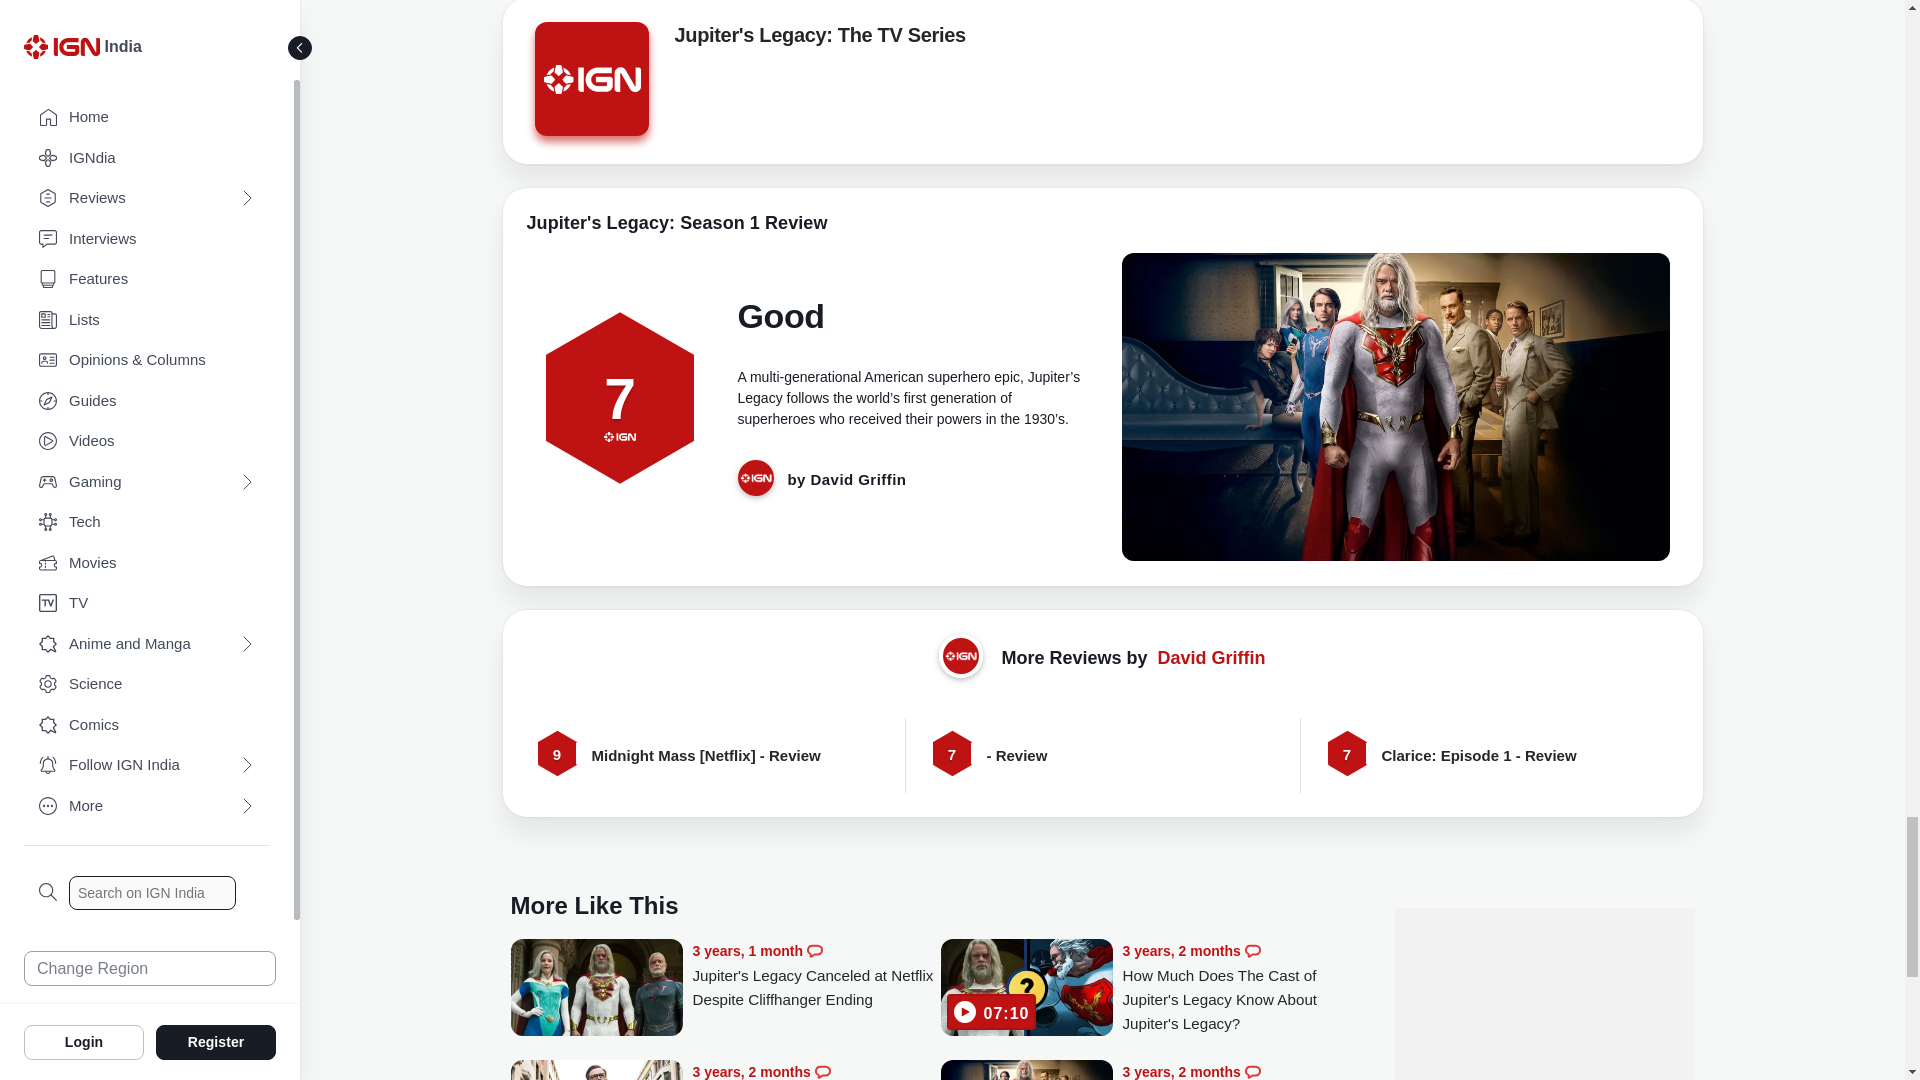 The image size is (1920, 1080). I want to click on Jupiter's Legacy Cast: Superpowers Explained, so click(1246, 1070).